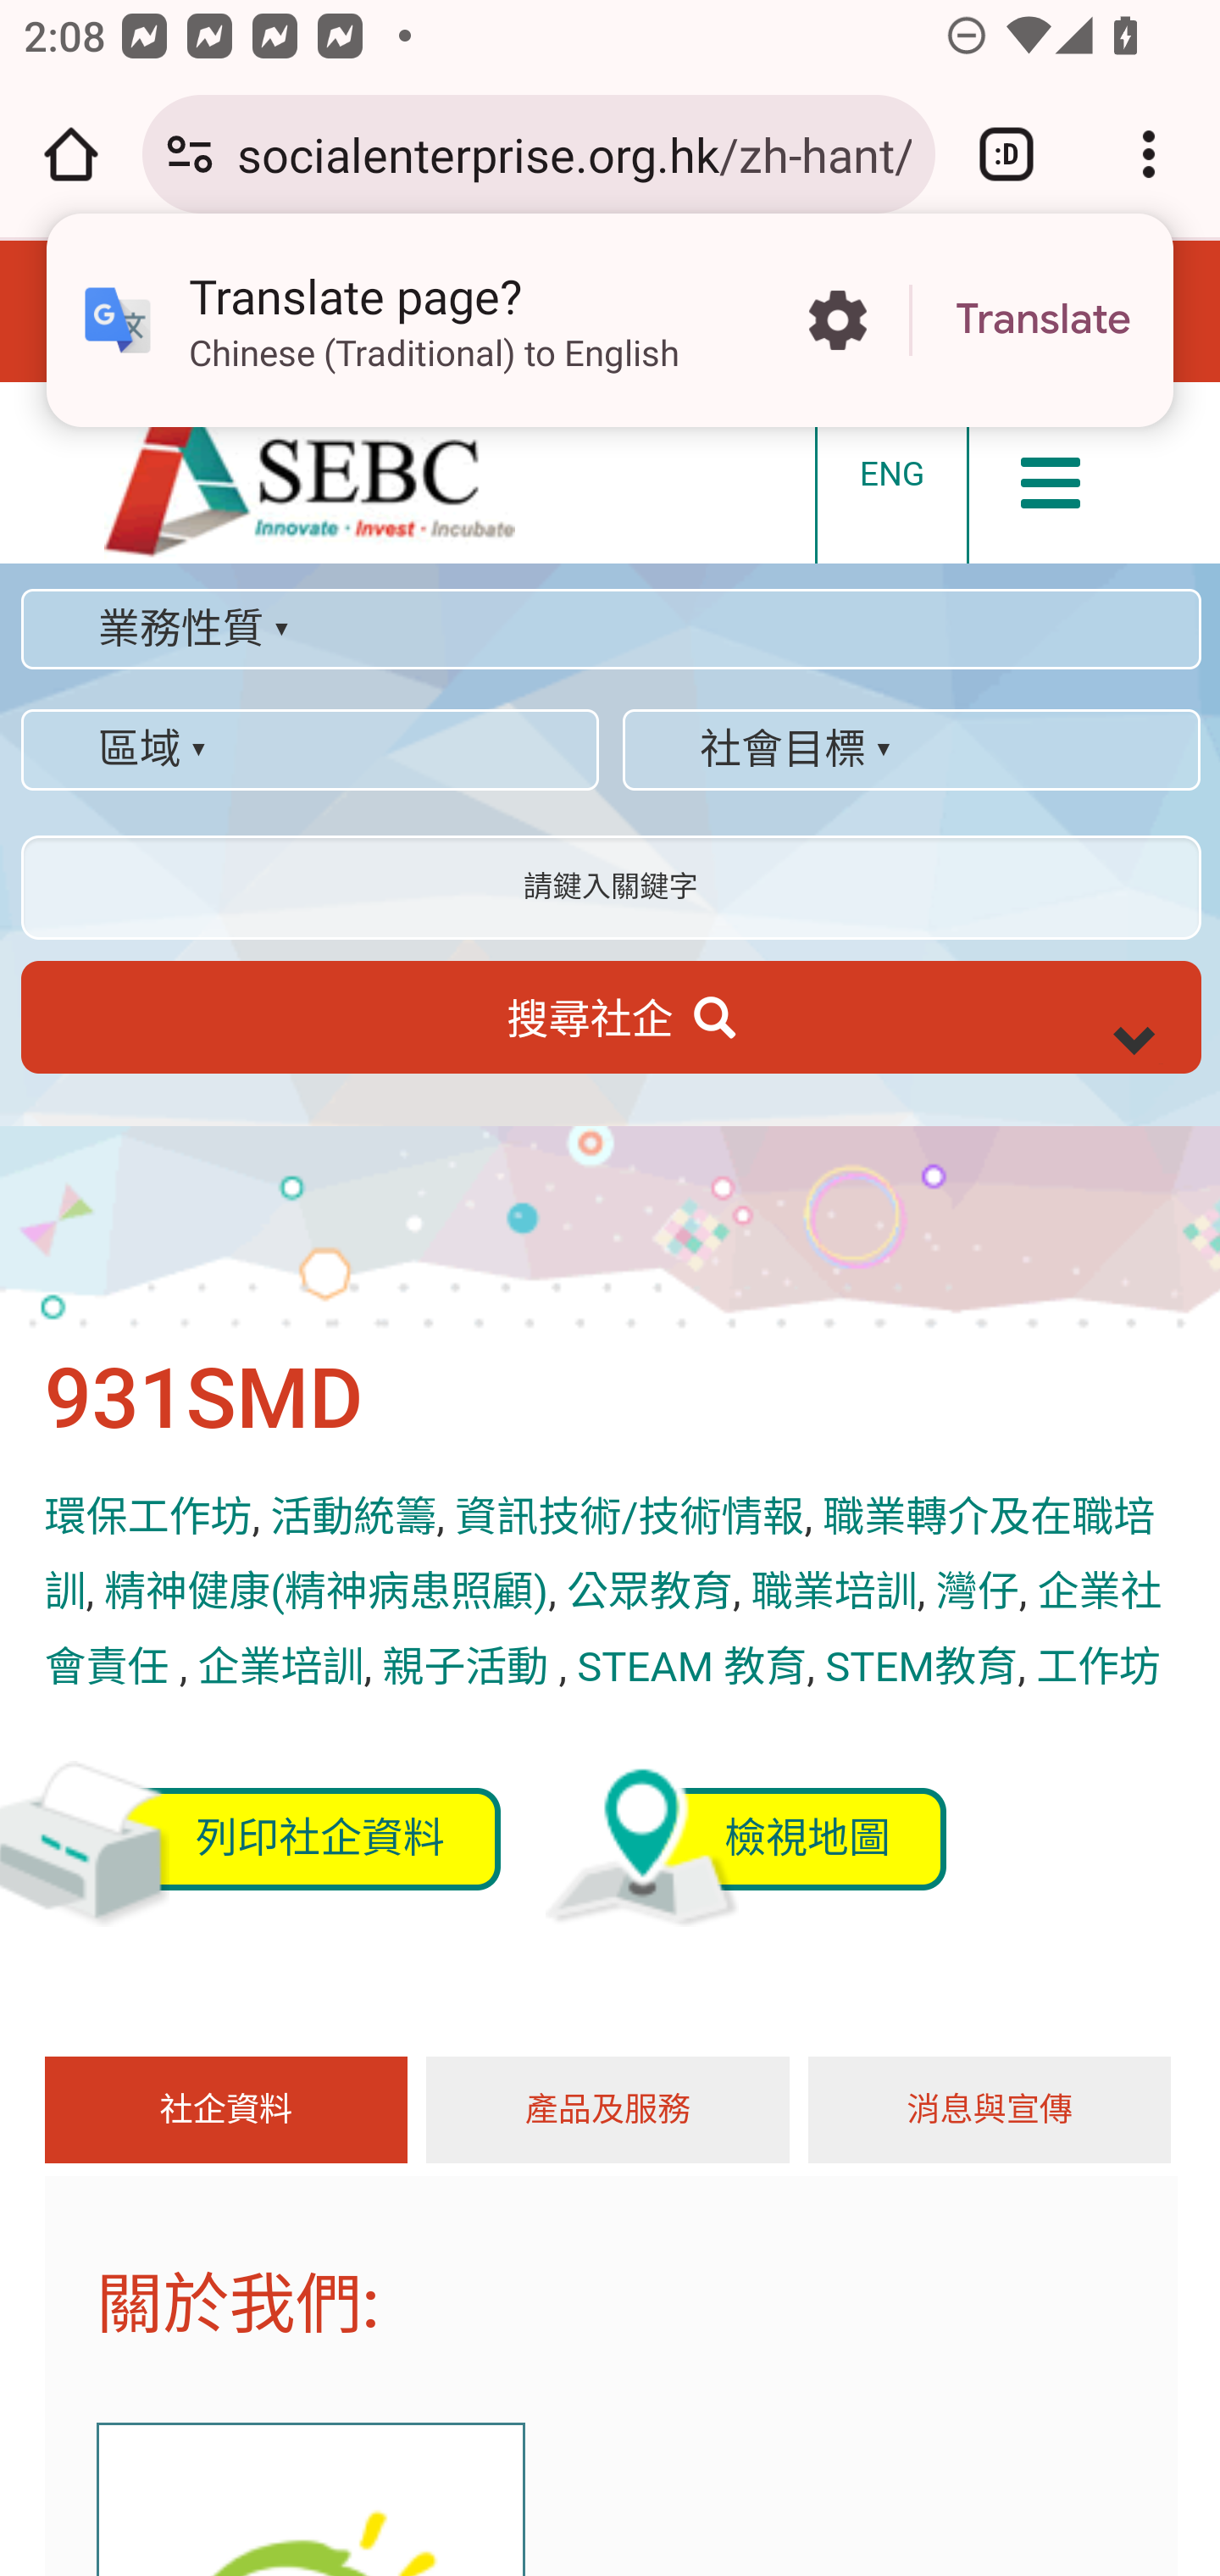 Image resolution: width=1220 pixels, height=2576 pixels. What do you see at coordinates (837, 320) in the screenshot?
I see `More options in the Translate page?` at bounding box center [837, 320].